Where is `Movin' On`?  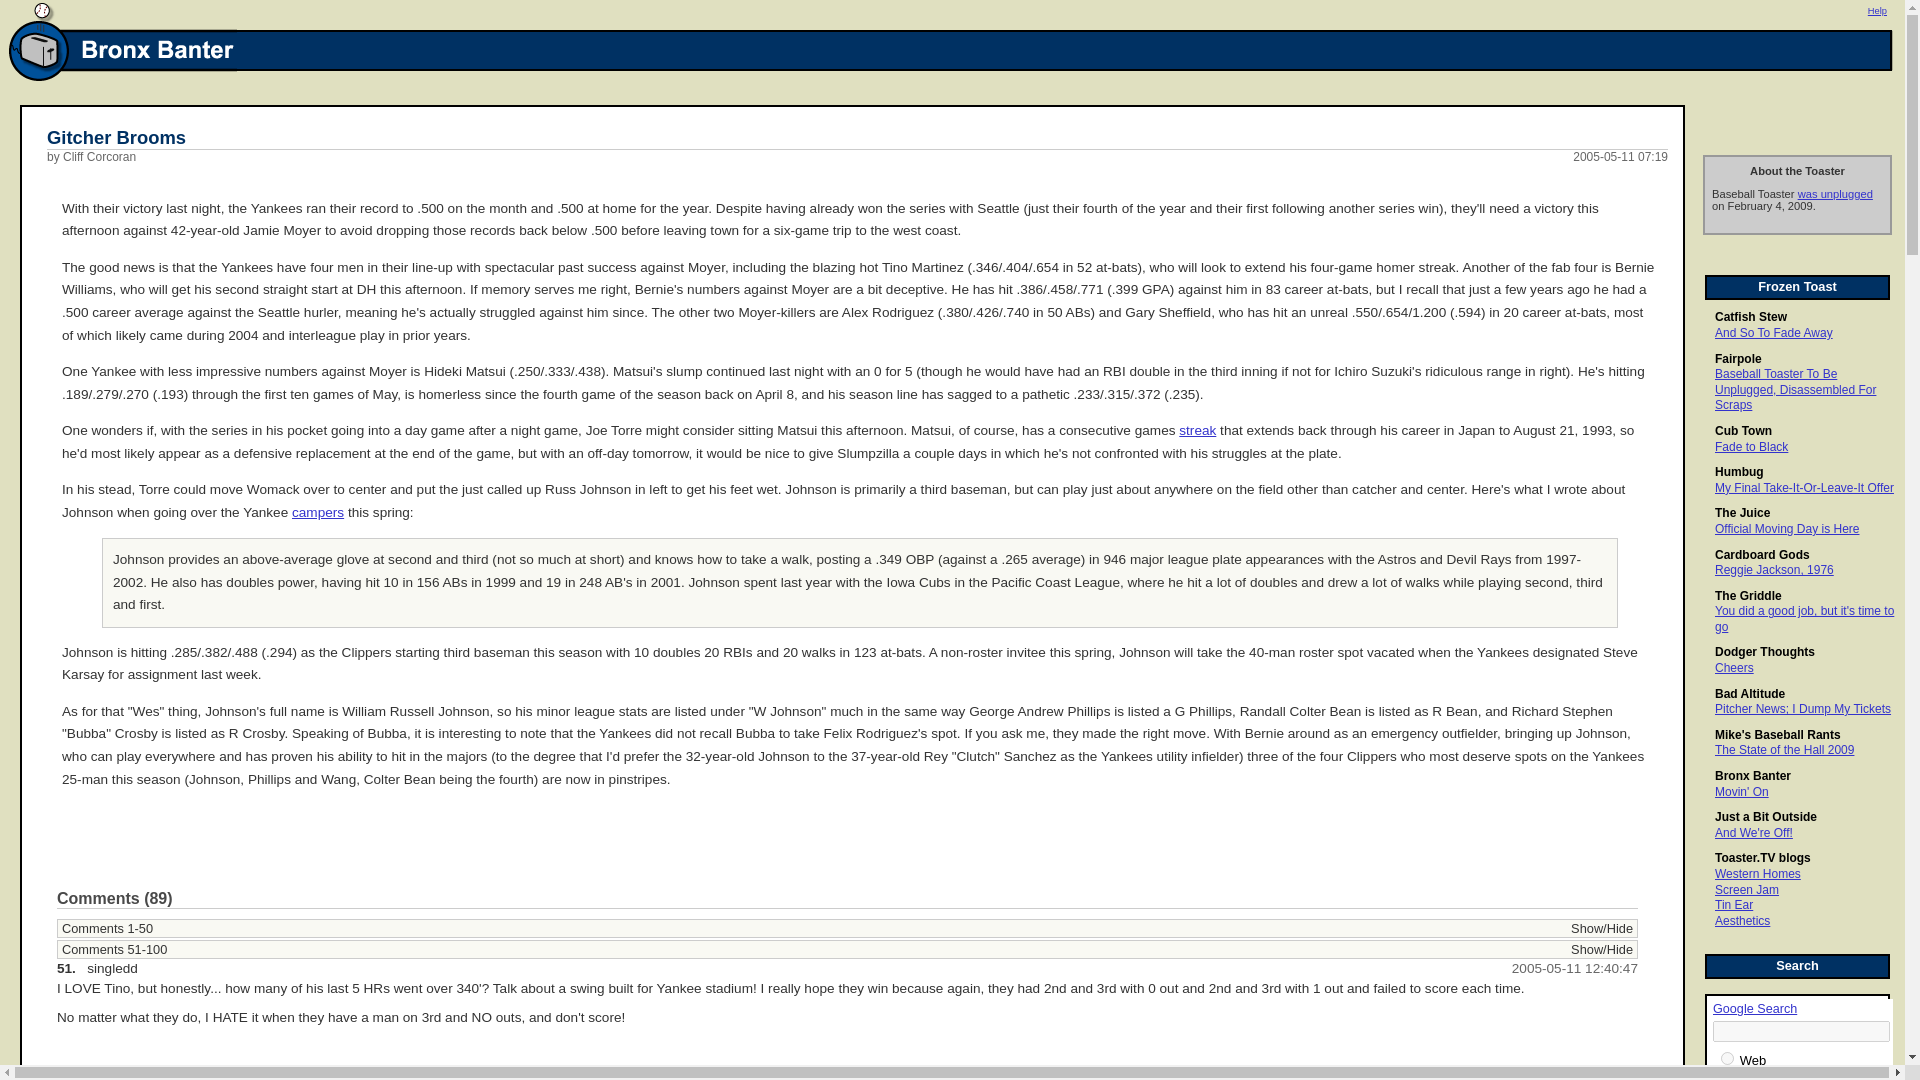 Movin' On is located at coordinates (1741, 792).